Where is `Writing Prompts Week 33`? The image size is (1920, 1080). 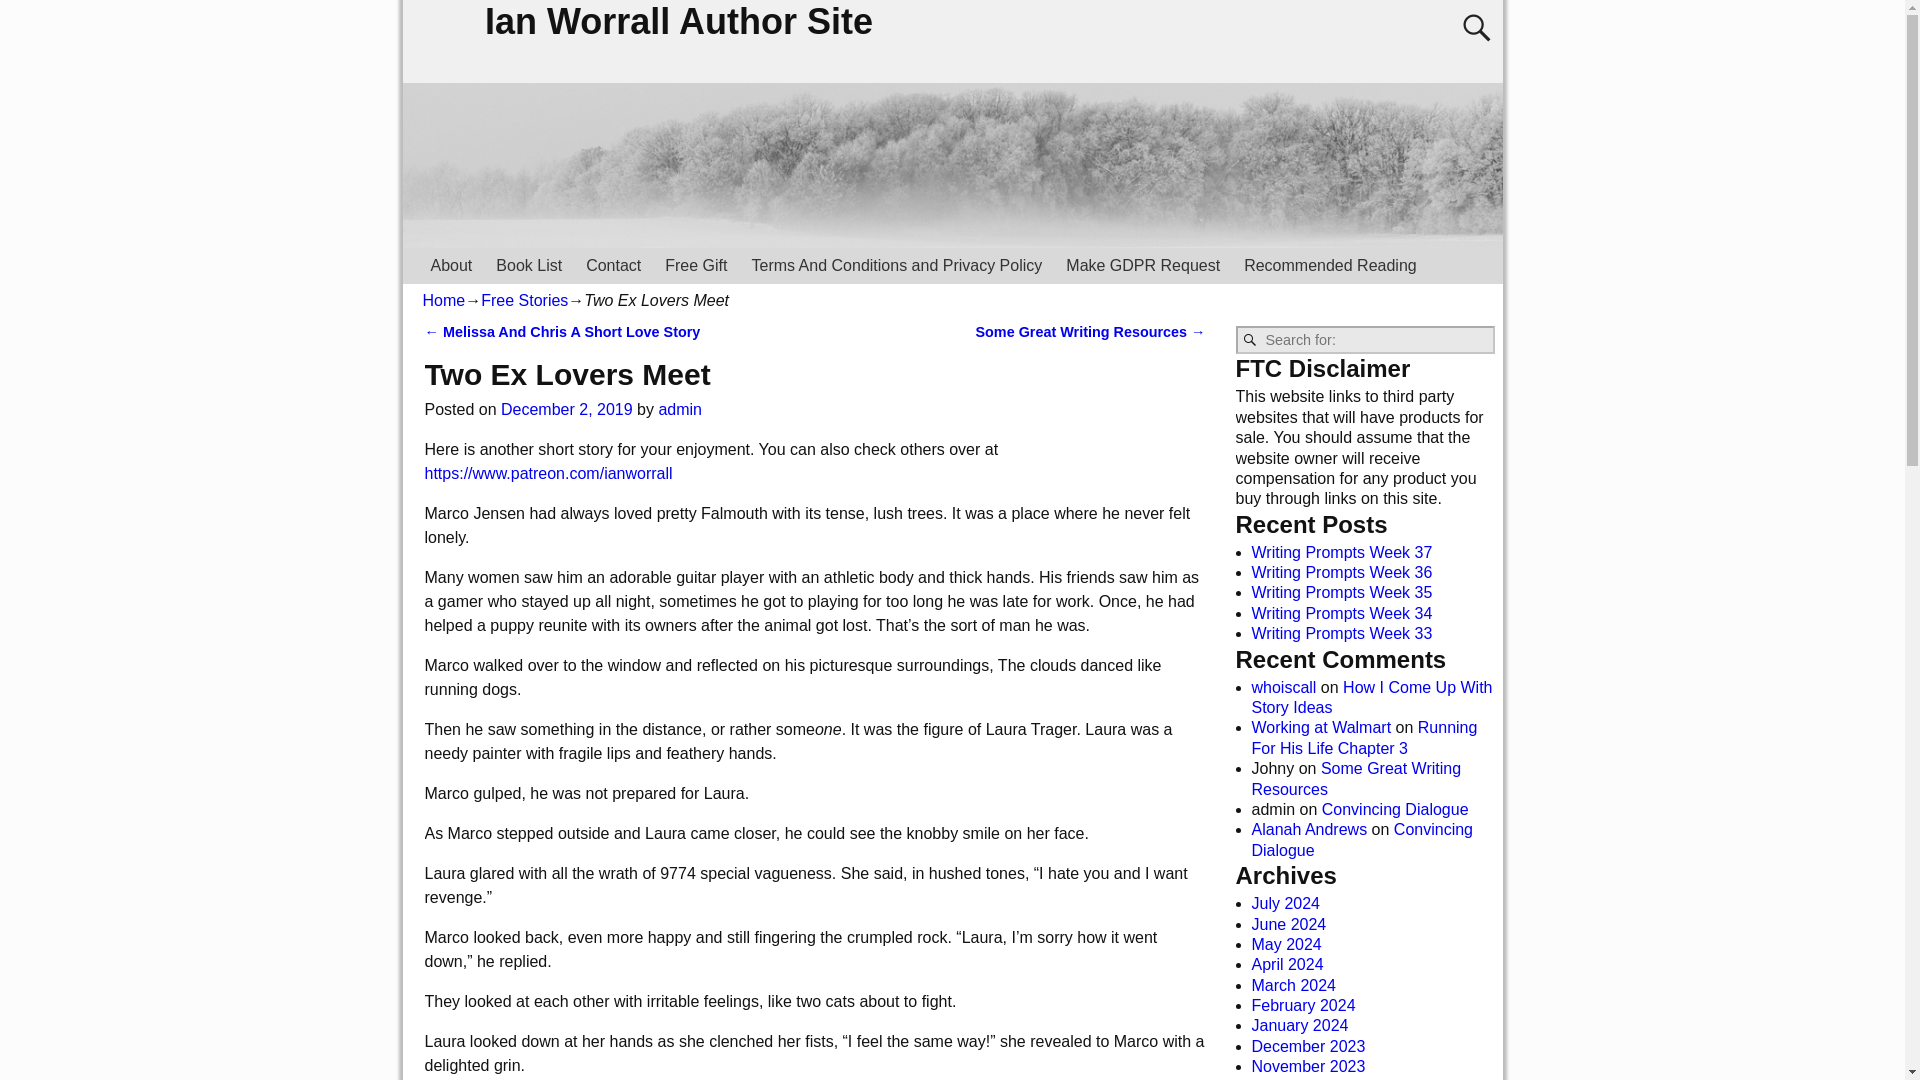
Writing Prompts Week 33 is located at coordinates (1342, 633).